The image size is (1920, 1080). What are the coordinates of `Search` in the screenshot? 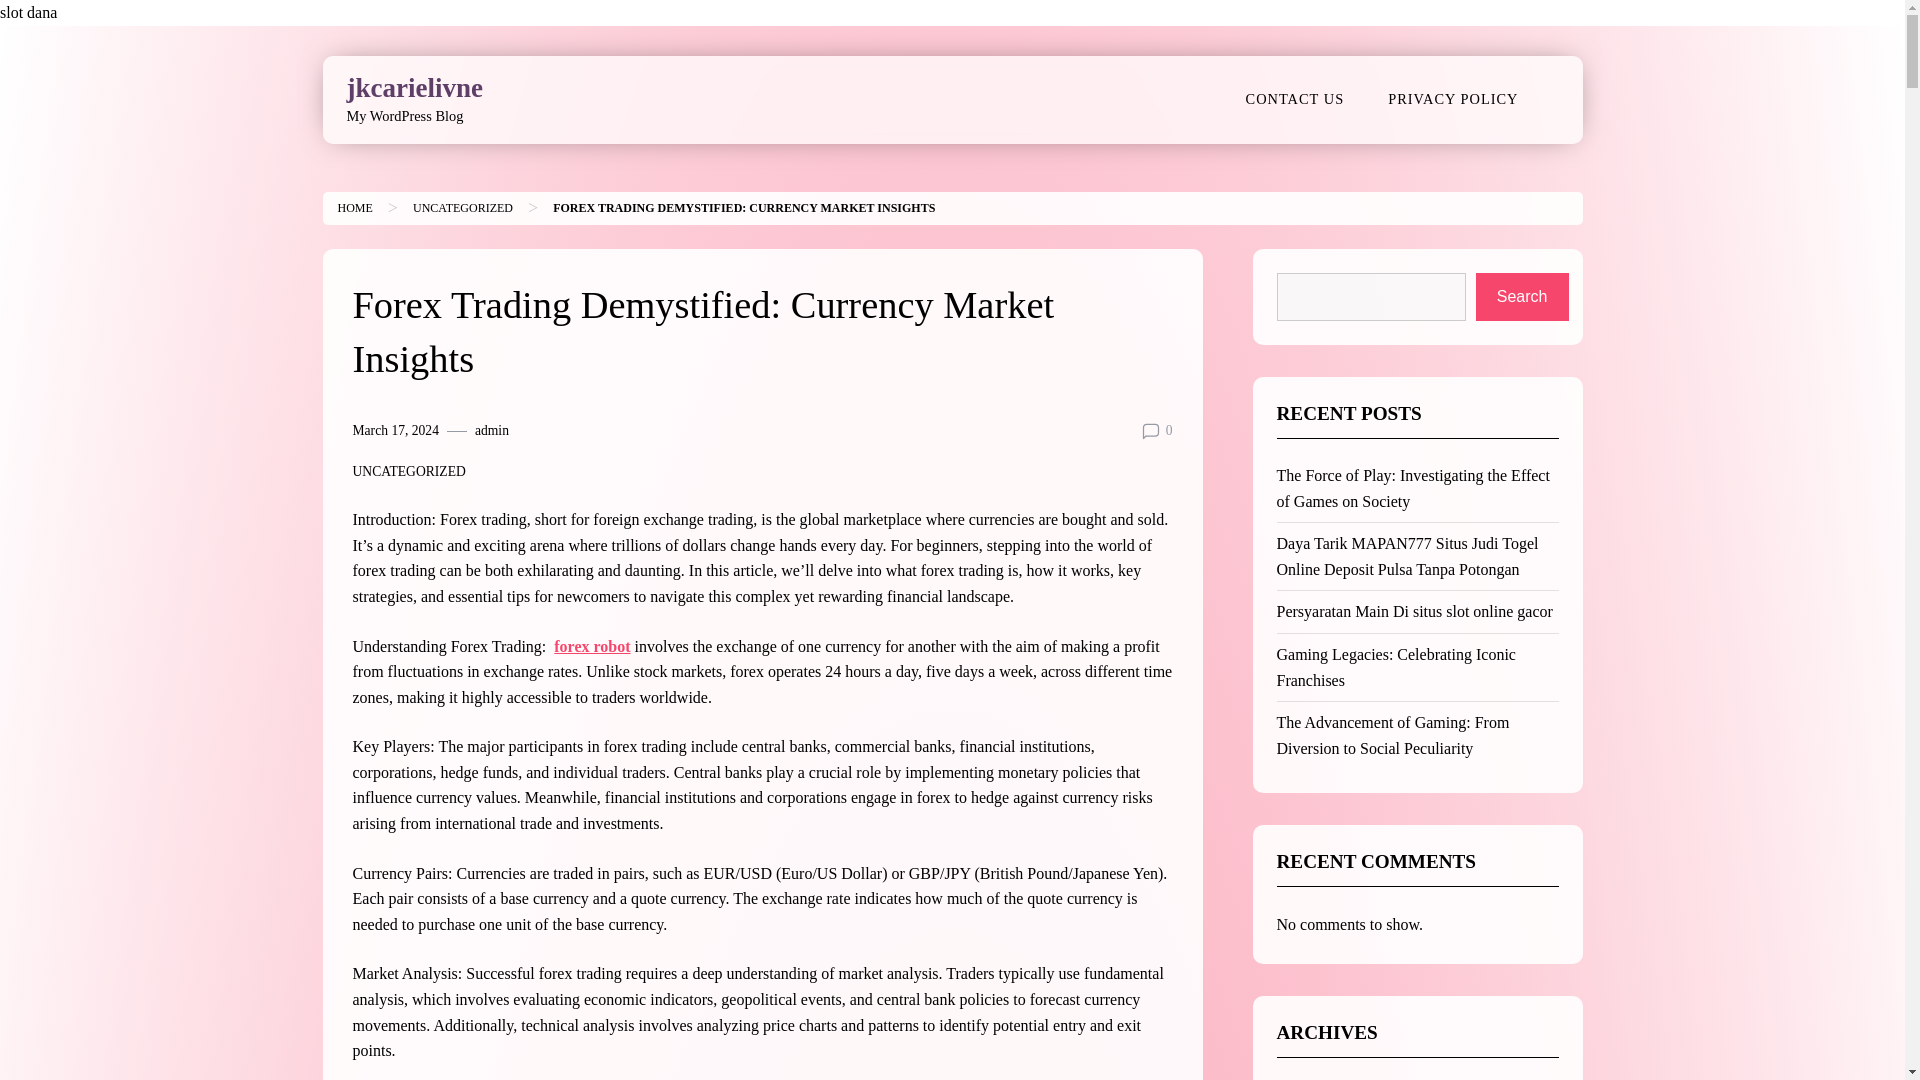 It's located at (1522, 296).